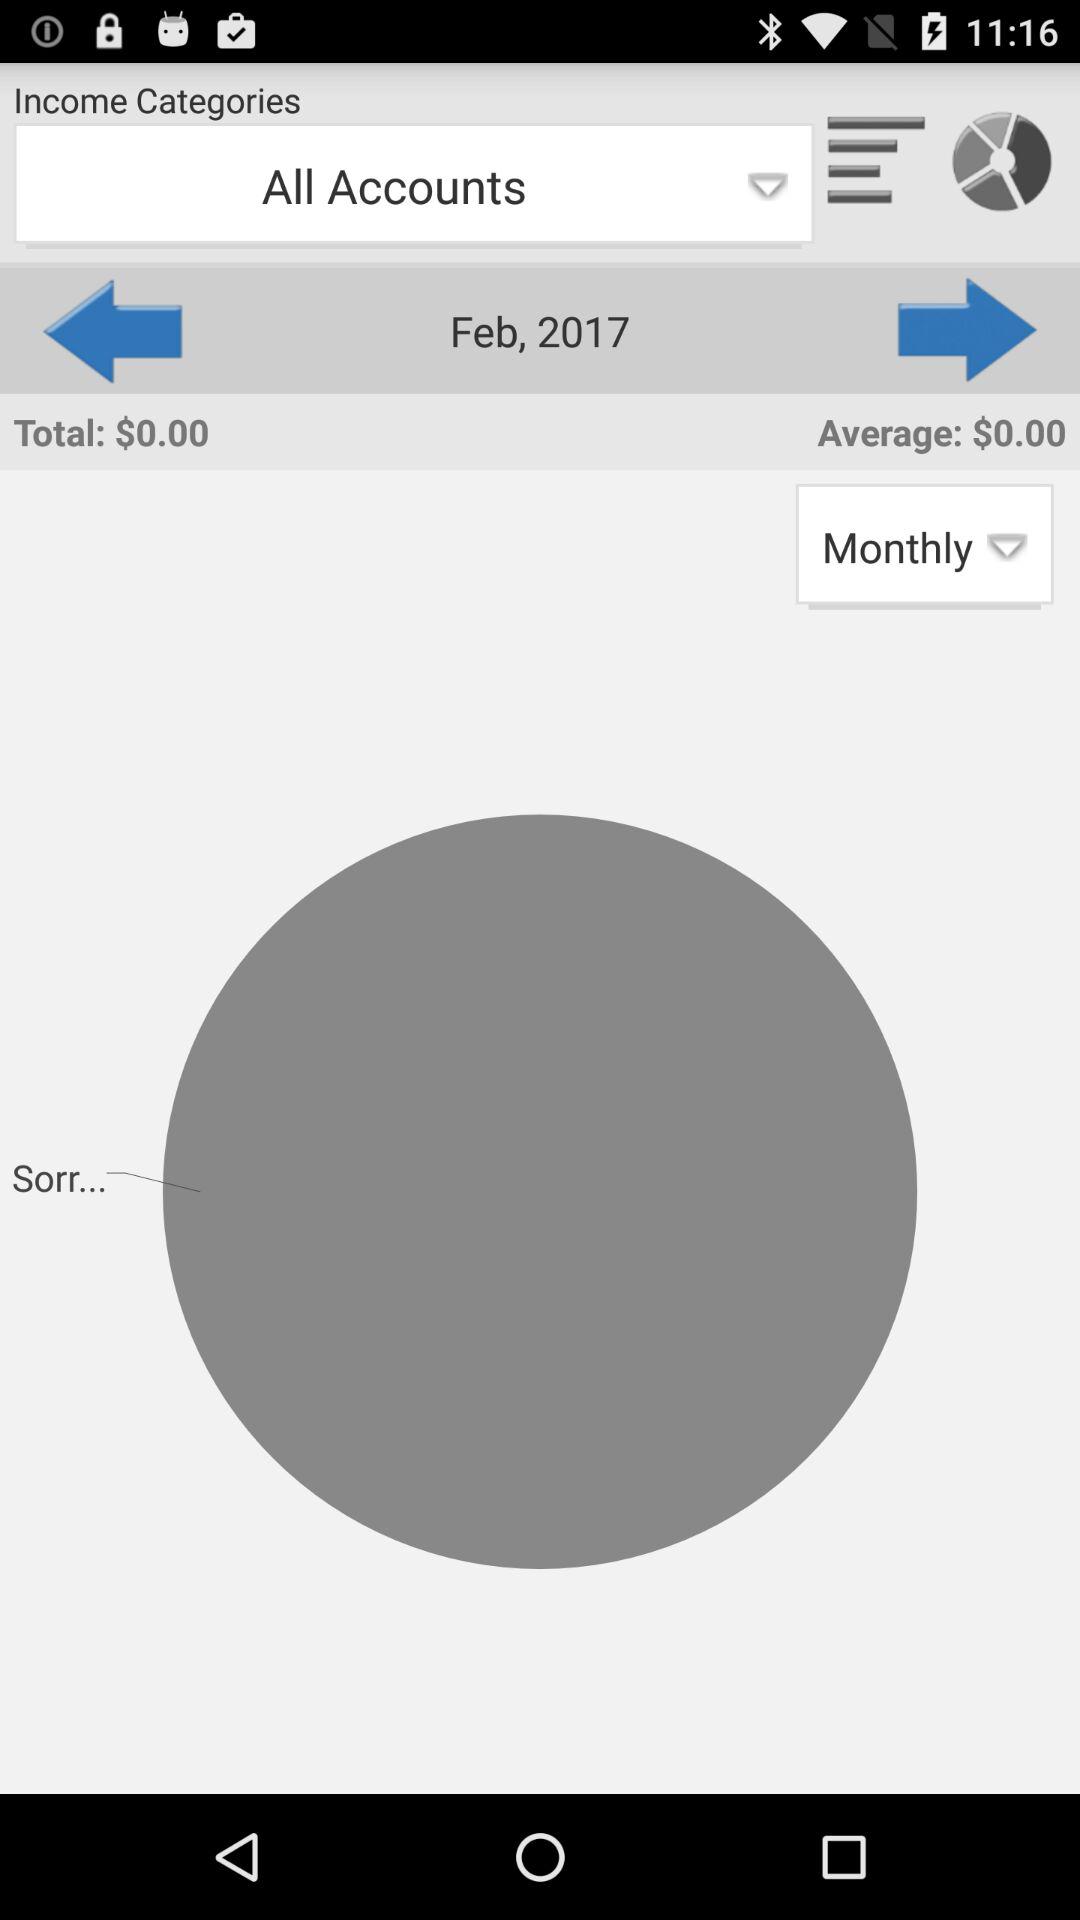 This screenshot has width=1080, height=1920. I want to click on swipe to the all accounts button, so click(414, 186).